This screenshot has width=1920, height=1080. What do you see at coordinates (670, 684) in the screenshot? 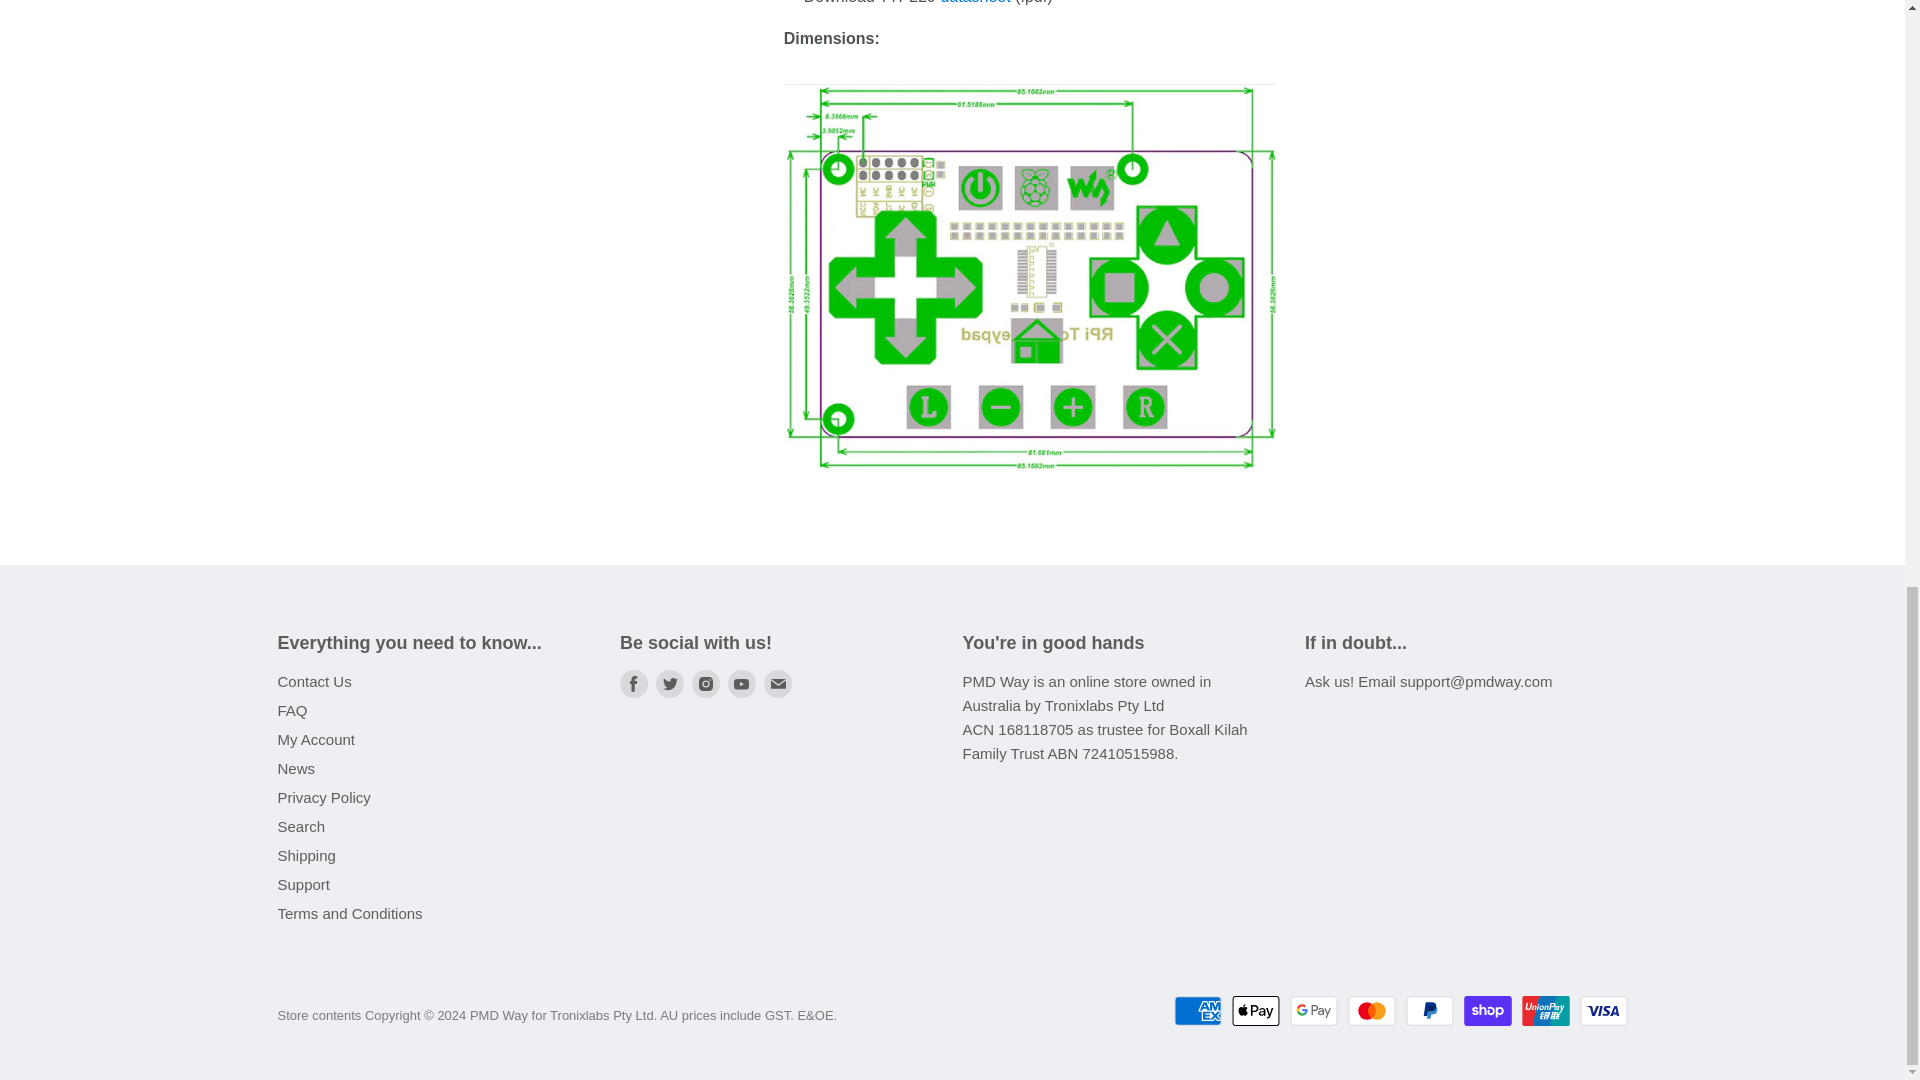
I see `Twitter` at bounding box center [670, 684].